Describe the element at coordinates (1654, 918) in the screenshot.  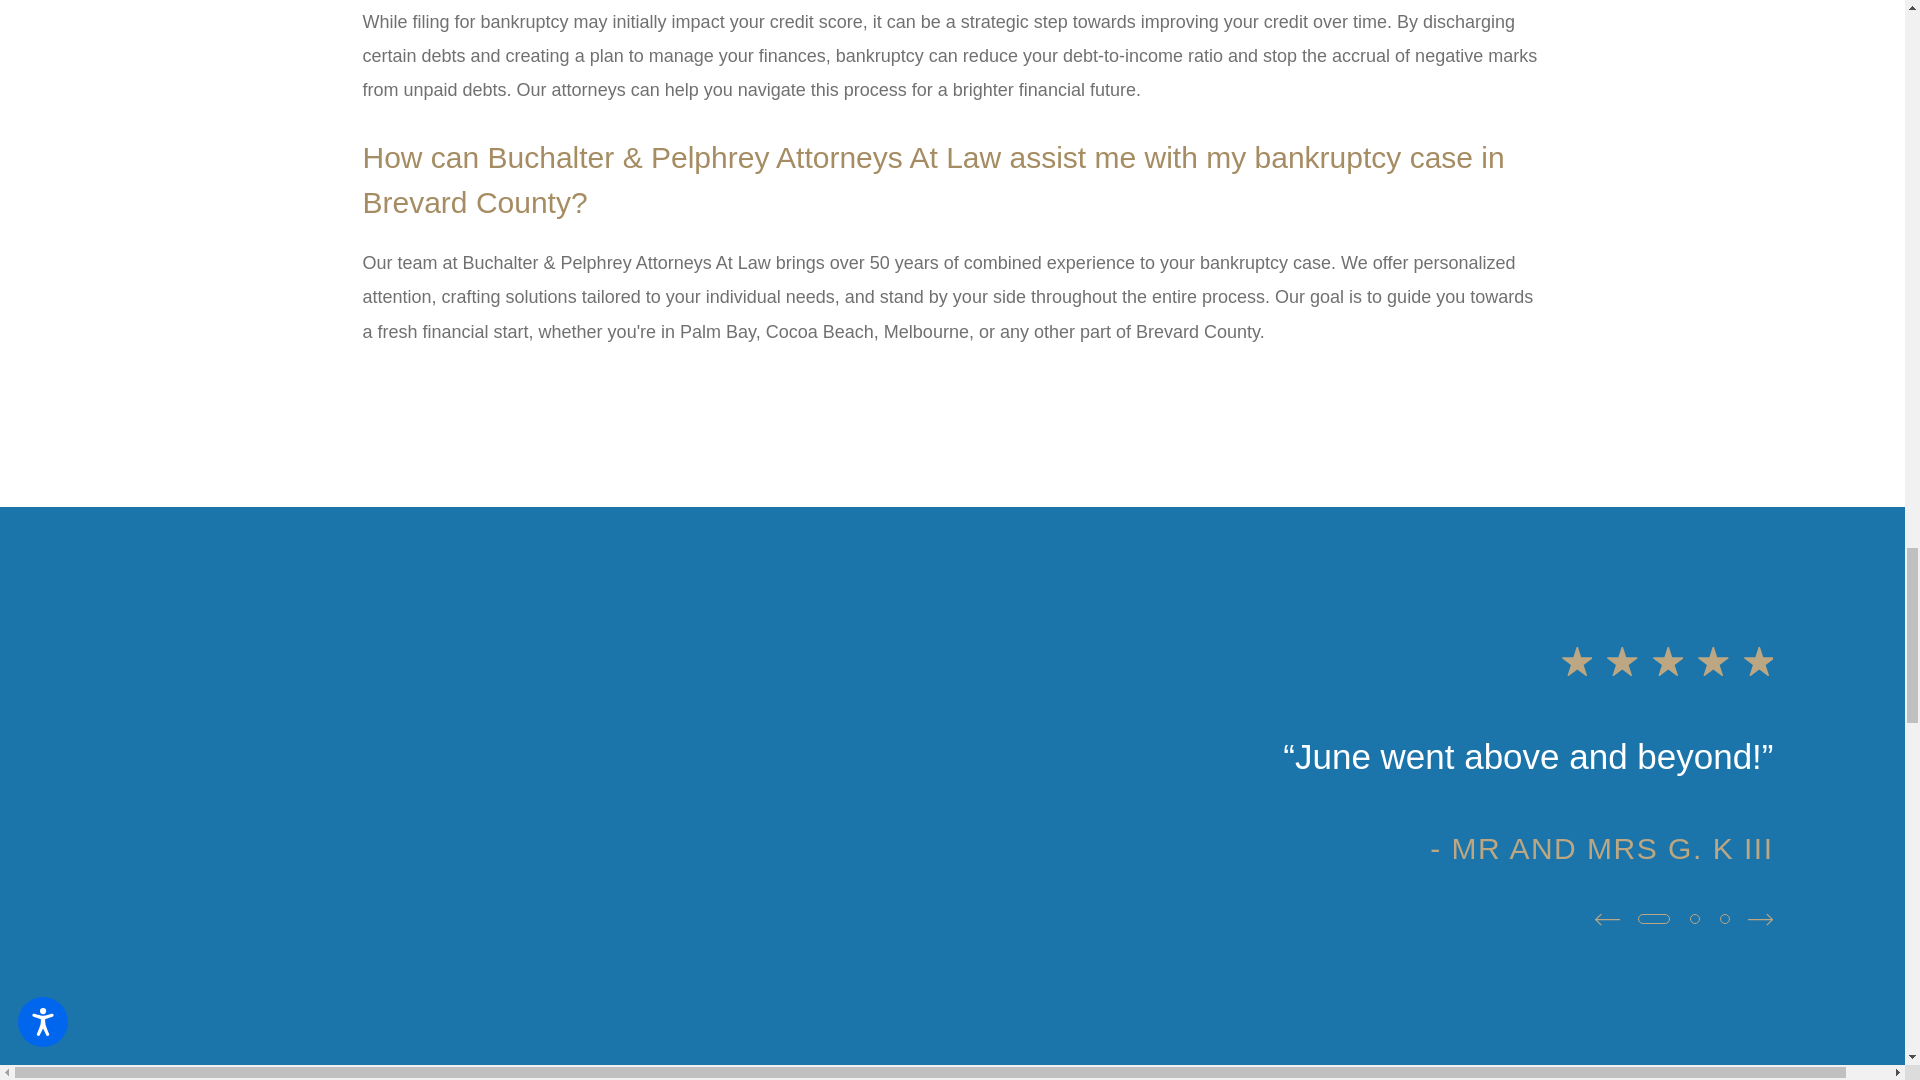
I see `View Item 1` at that location.